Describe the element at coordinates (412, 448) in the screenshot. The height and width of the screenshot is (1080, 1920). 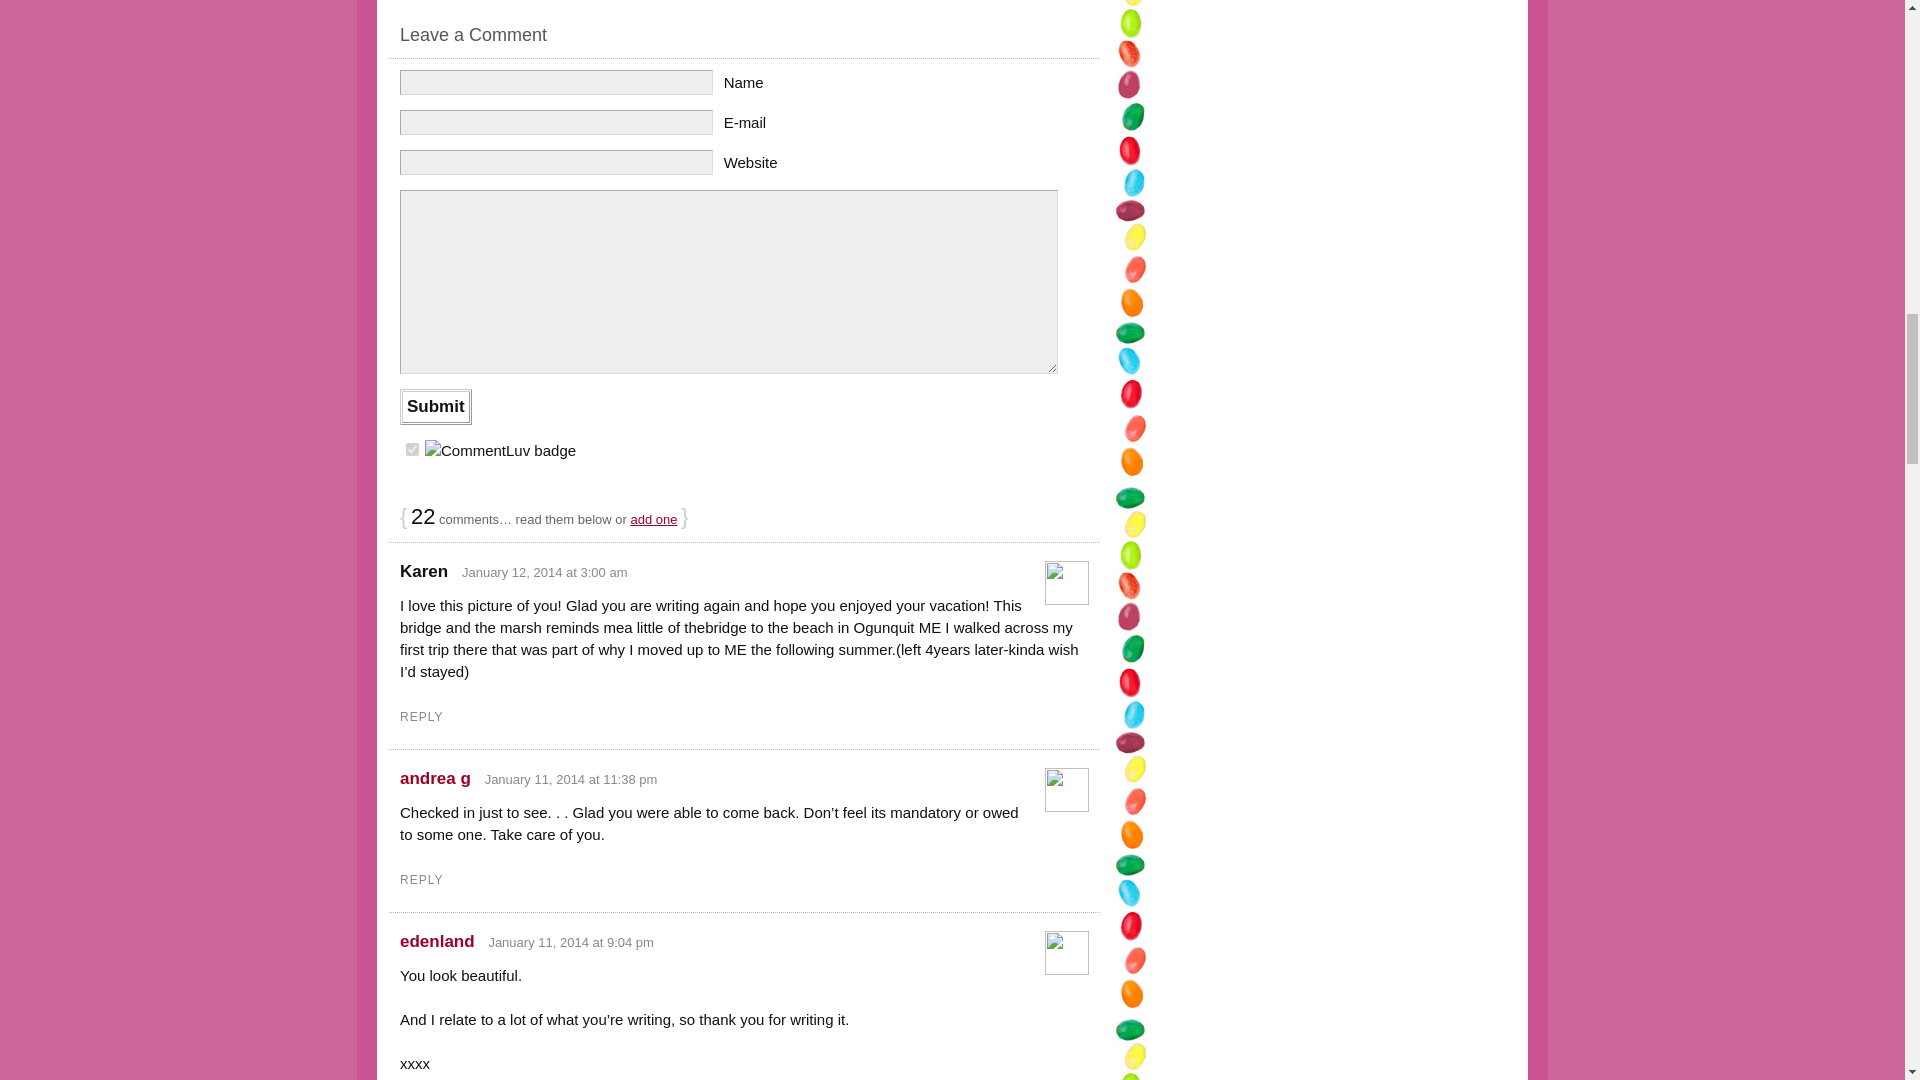
I see `on` at that location.